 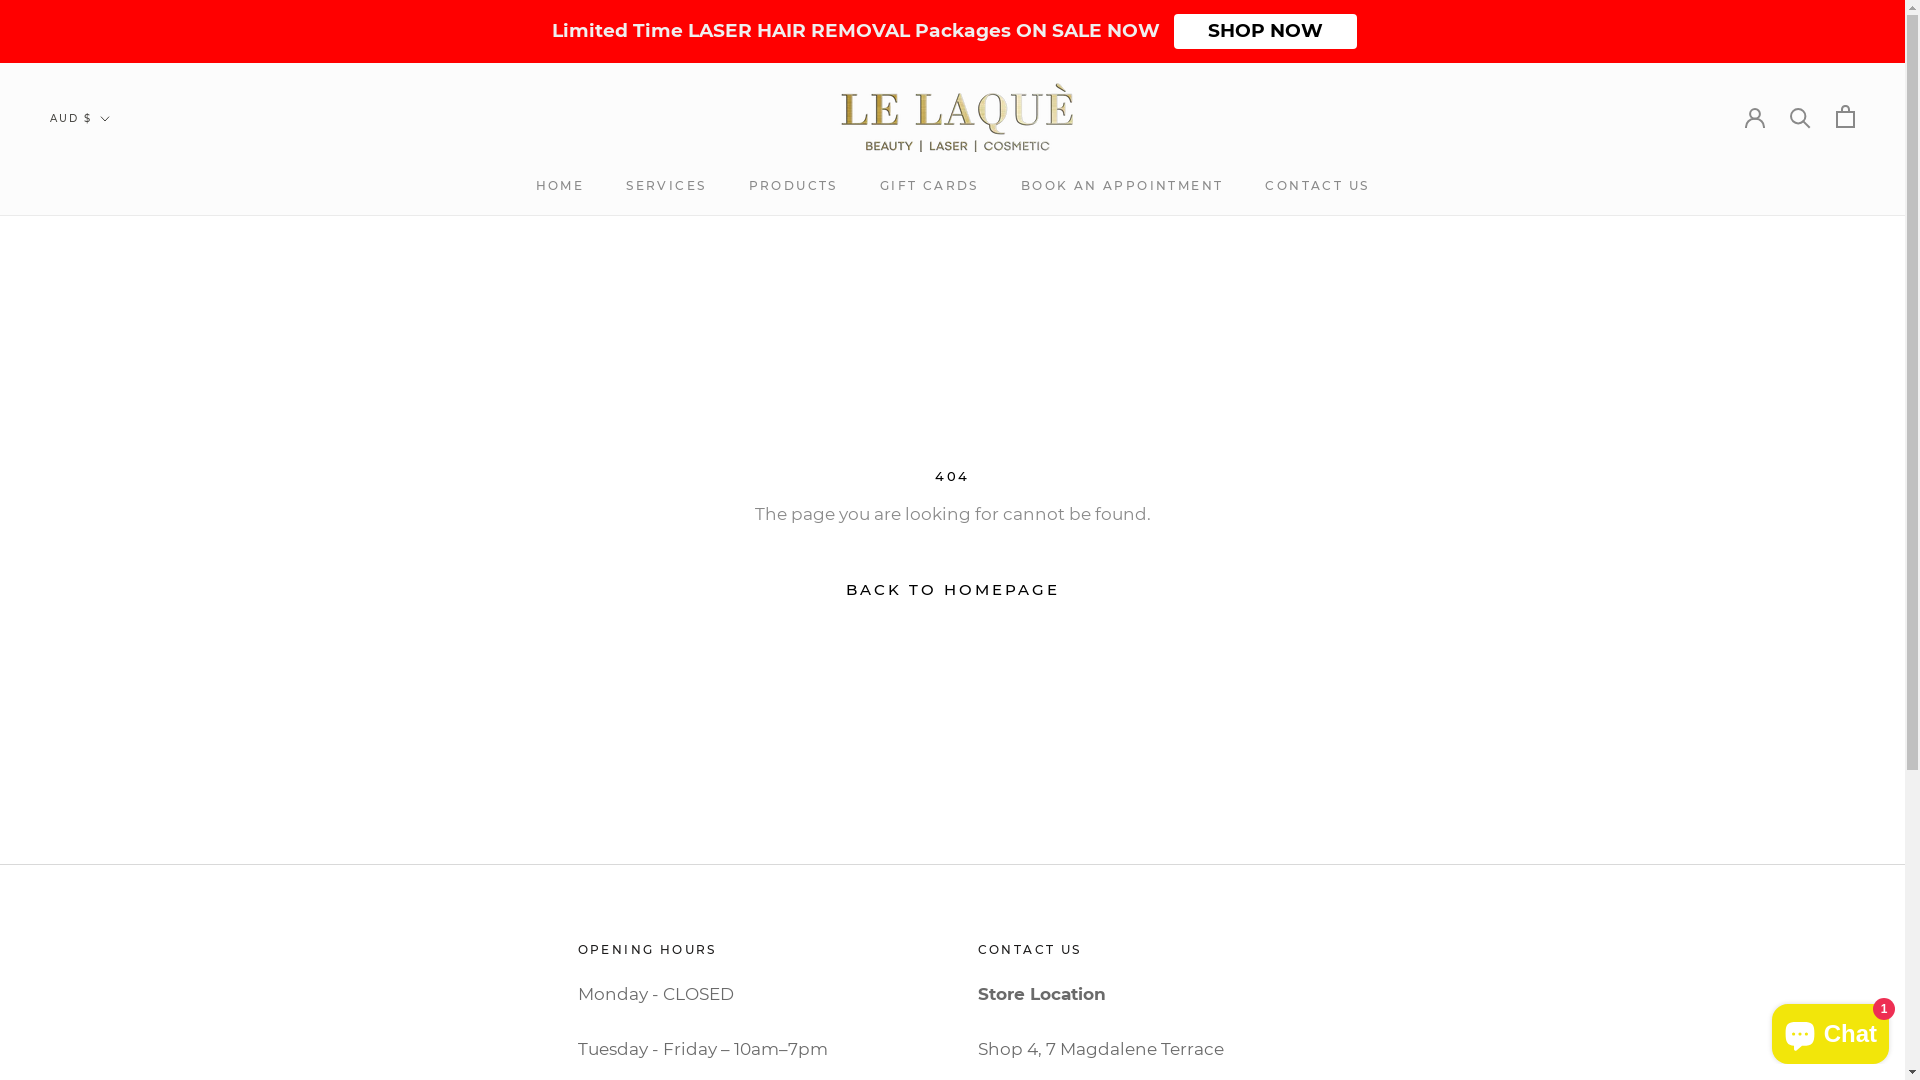 I want to click on EGP, so click(x=114, y=930).